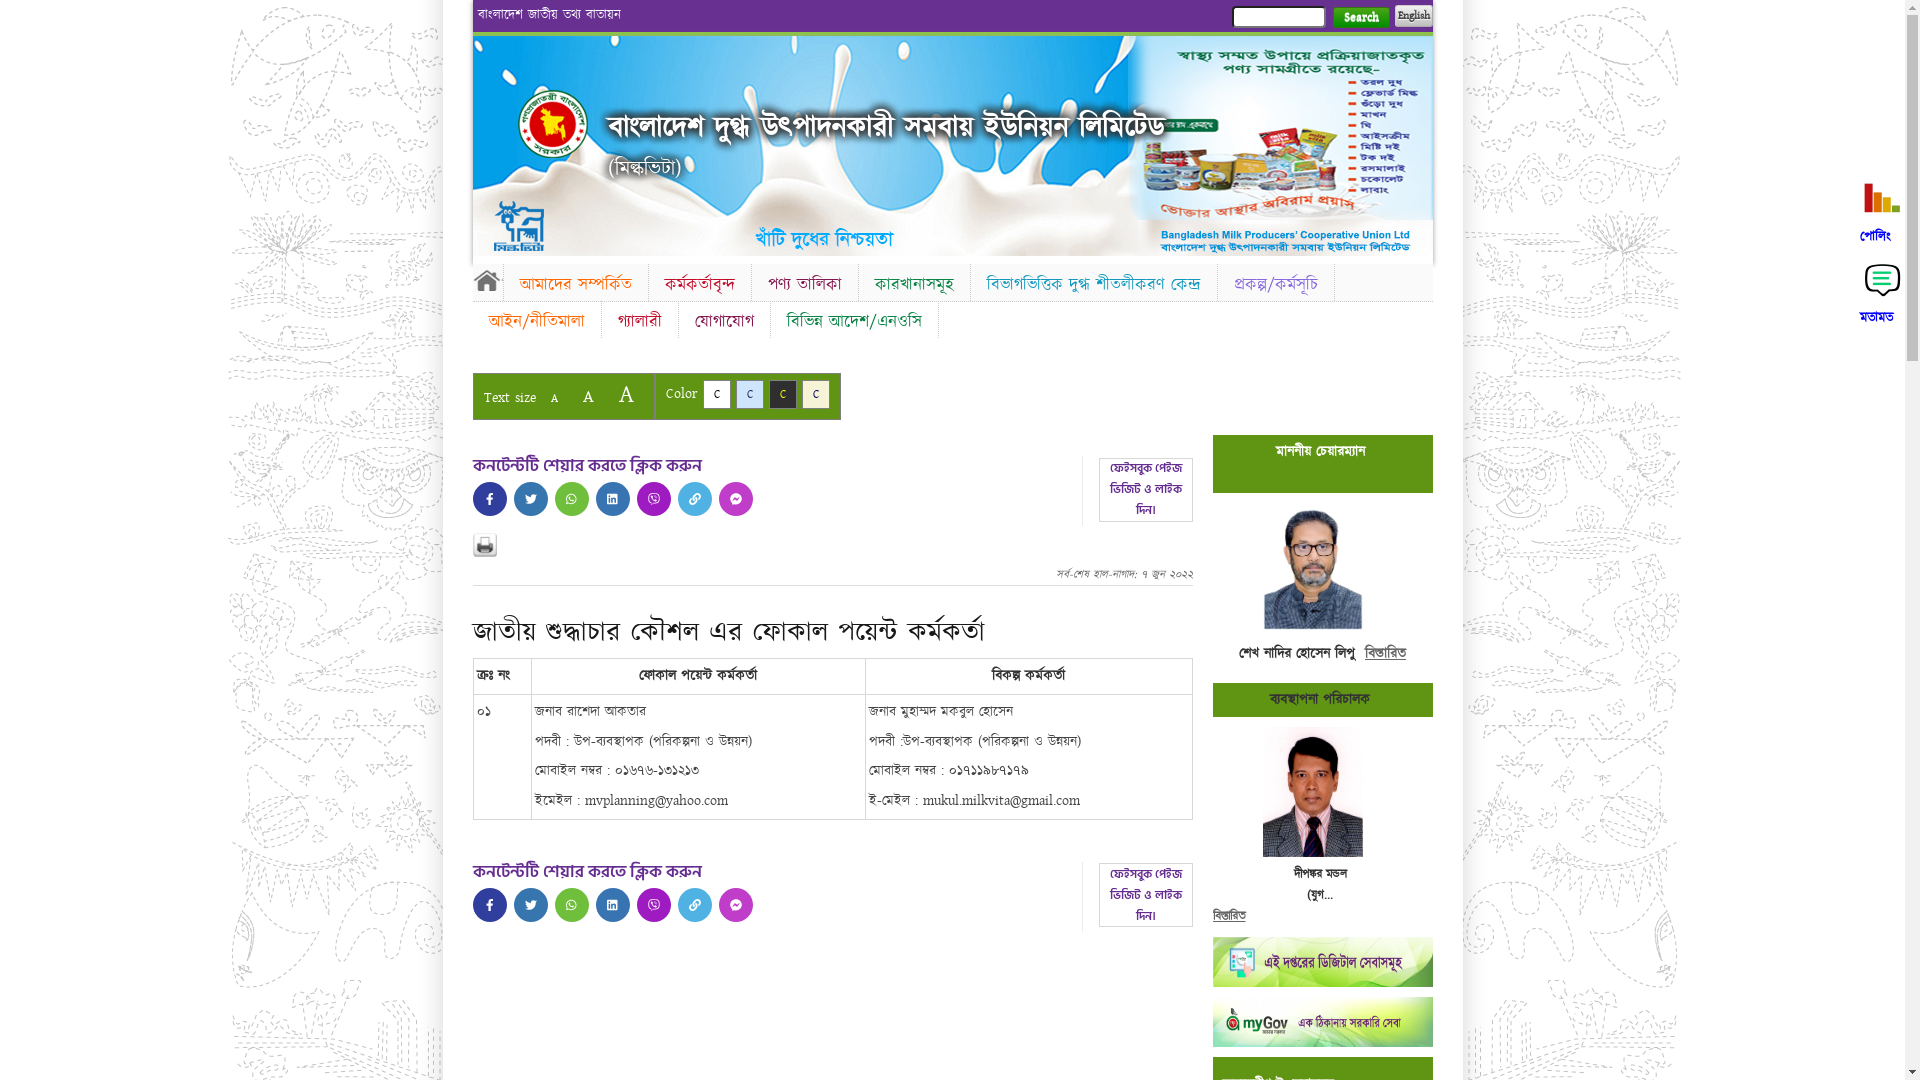  What do you see at coordinates (553, 124) in the screenshot?
I see `Home` at bounding box center [553, 124].